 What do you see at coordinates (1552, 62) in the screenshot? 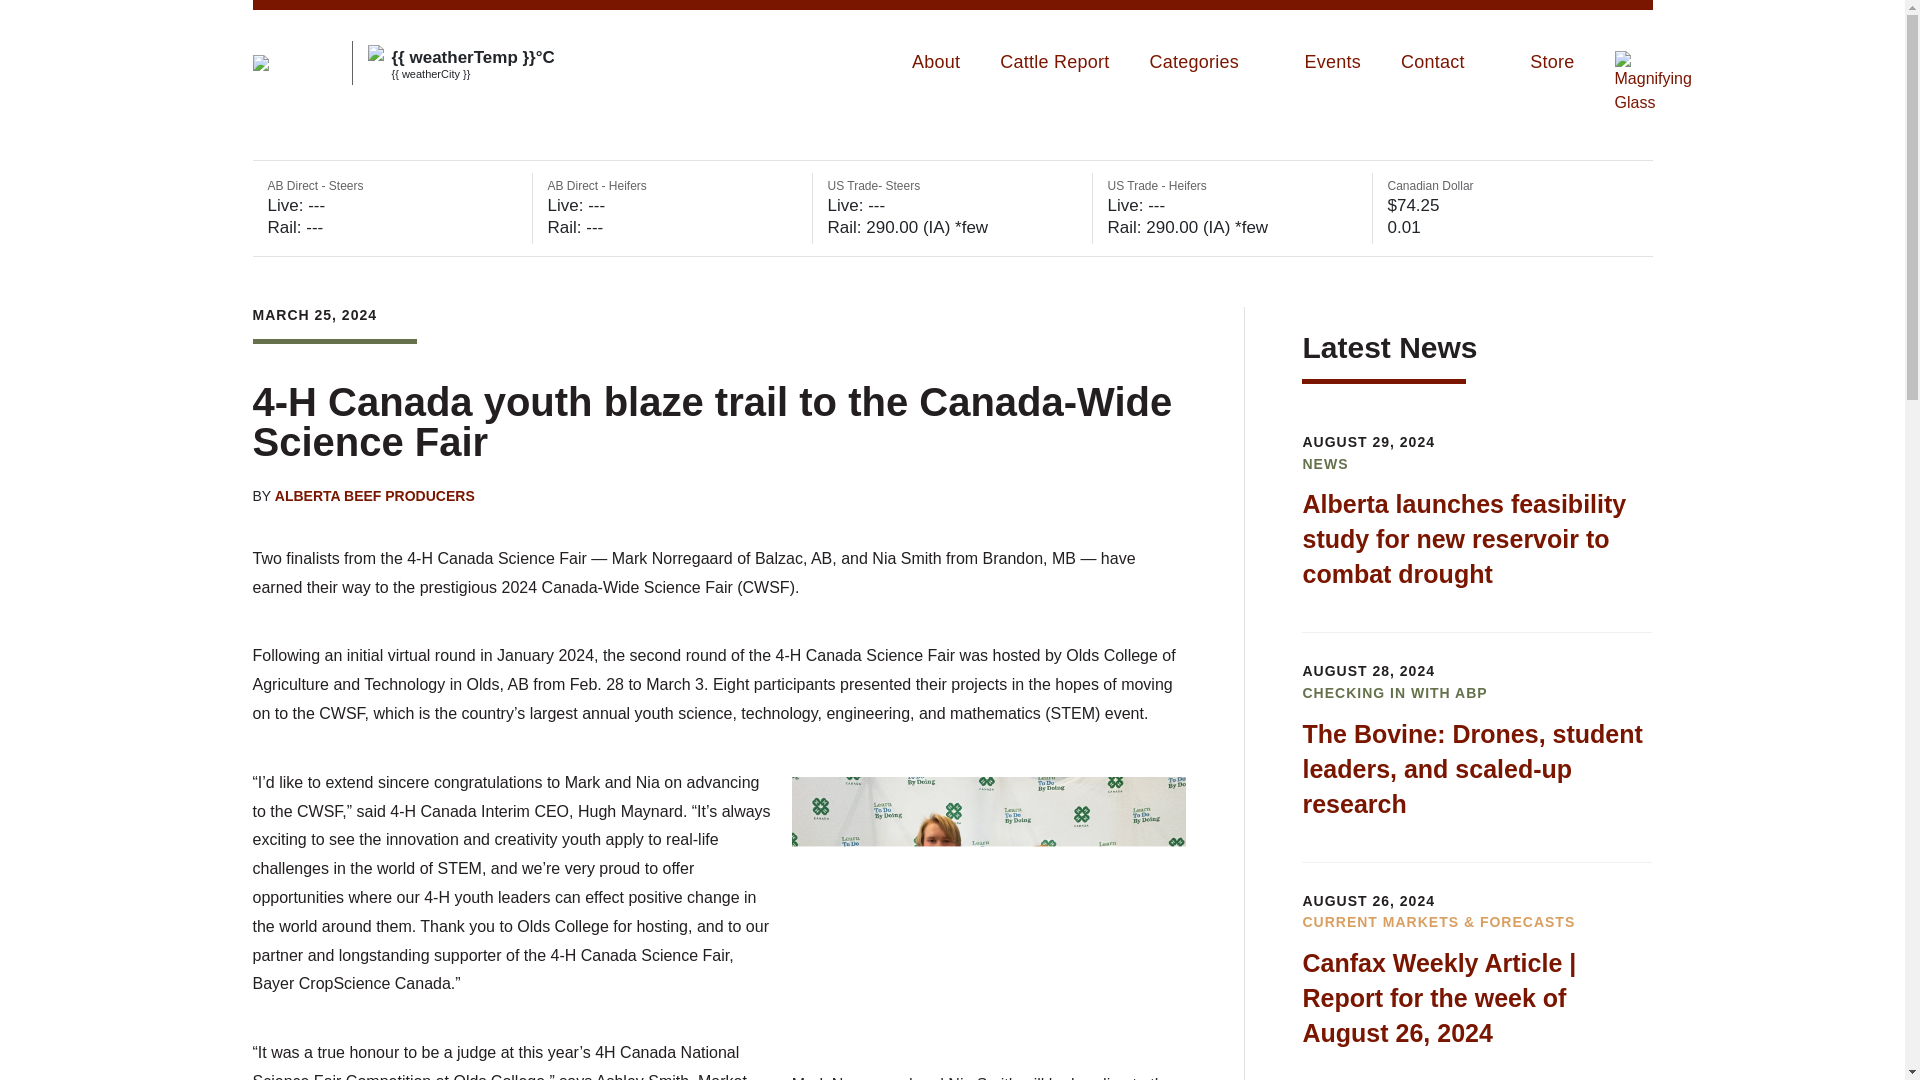
I see `Store` at bounding box center [1552, 62].